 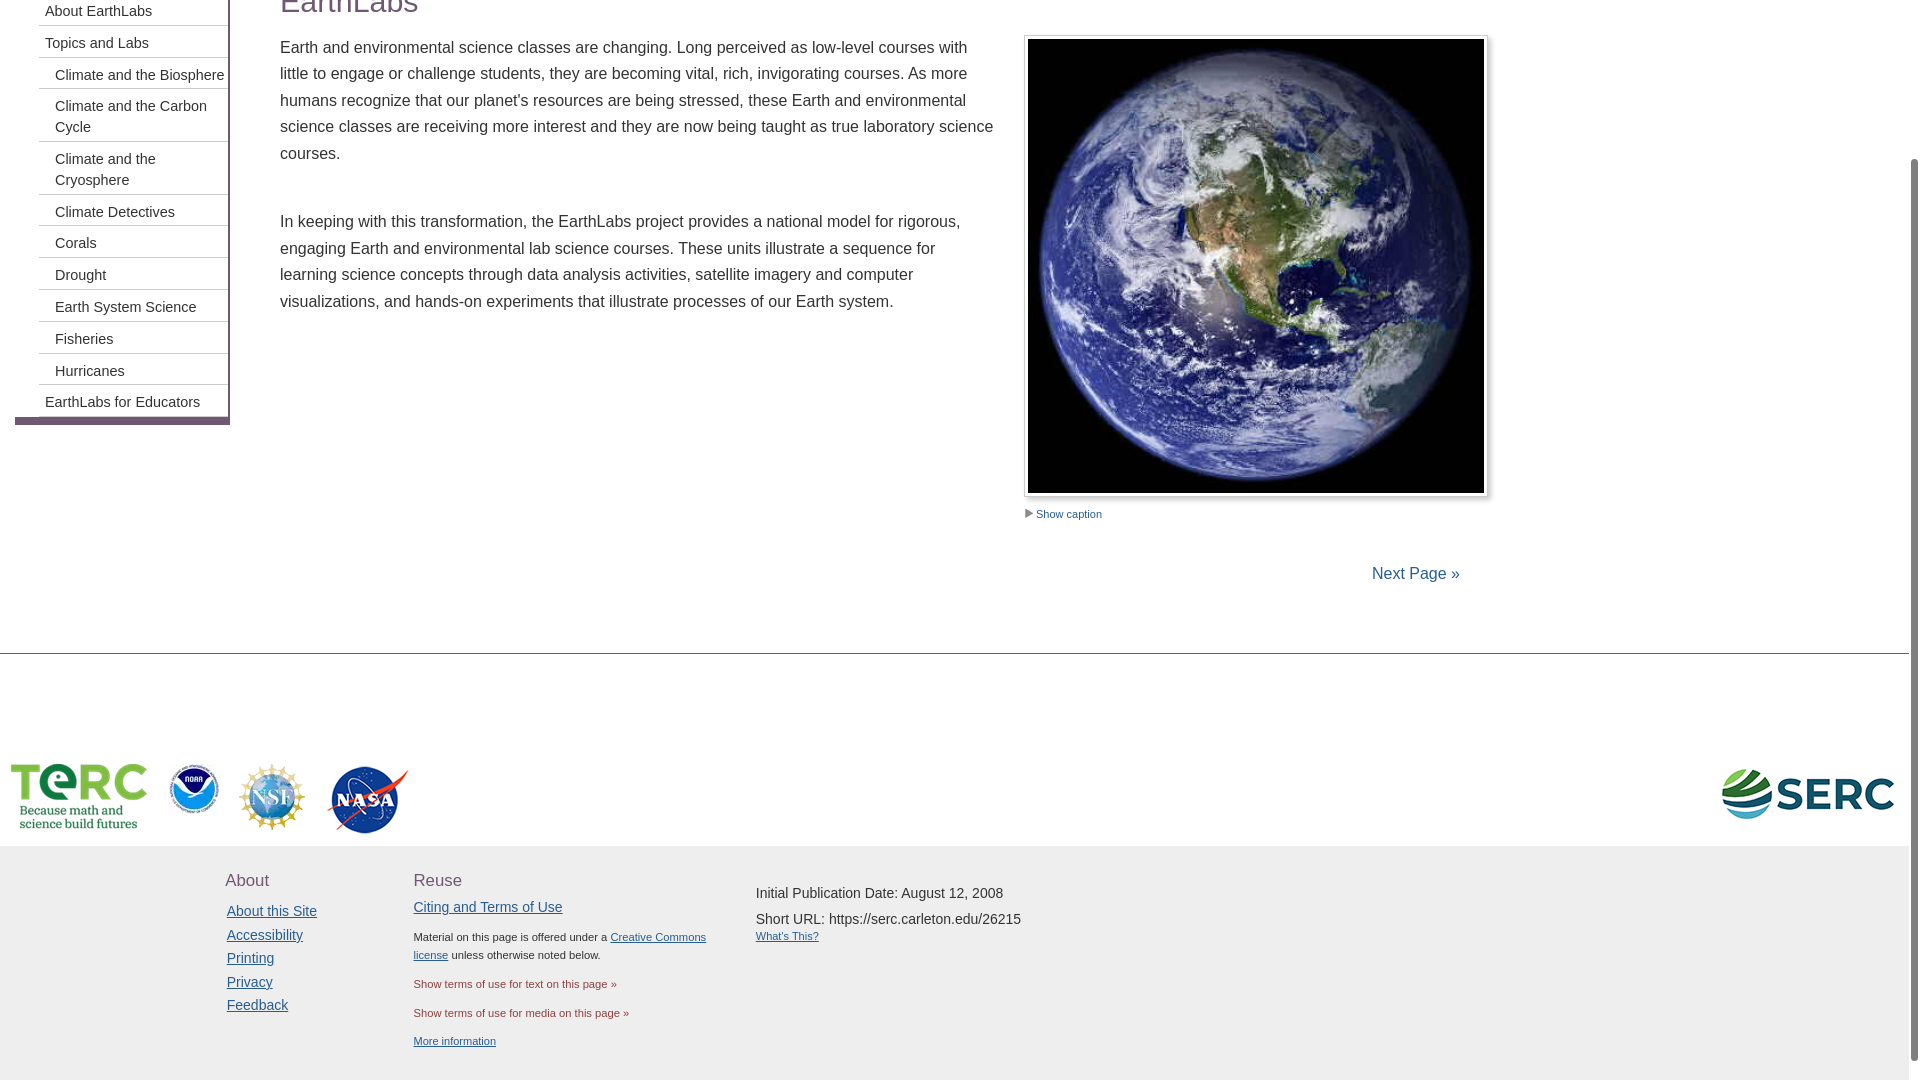 What do you see at coordinates (133, 42) in the screenshot?
I see `Topics and Labs` at bounding box center [133, 42].